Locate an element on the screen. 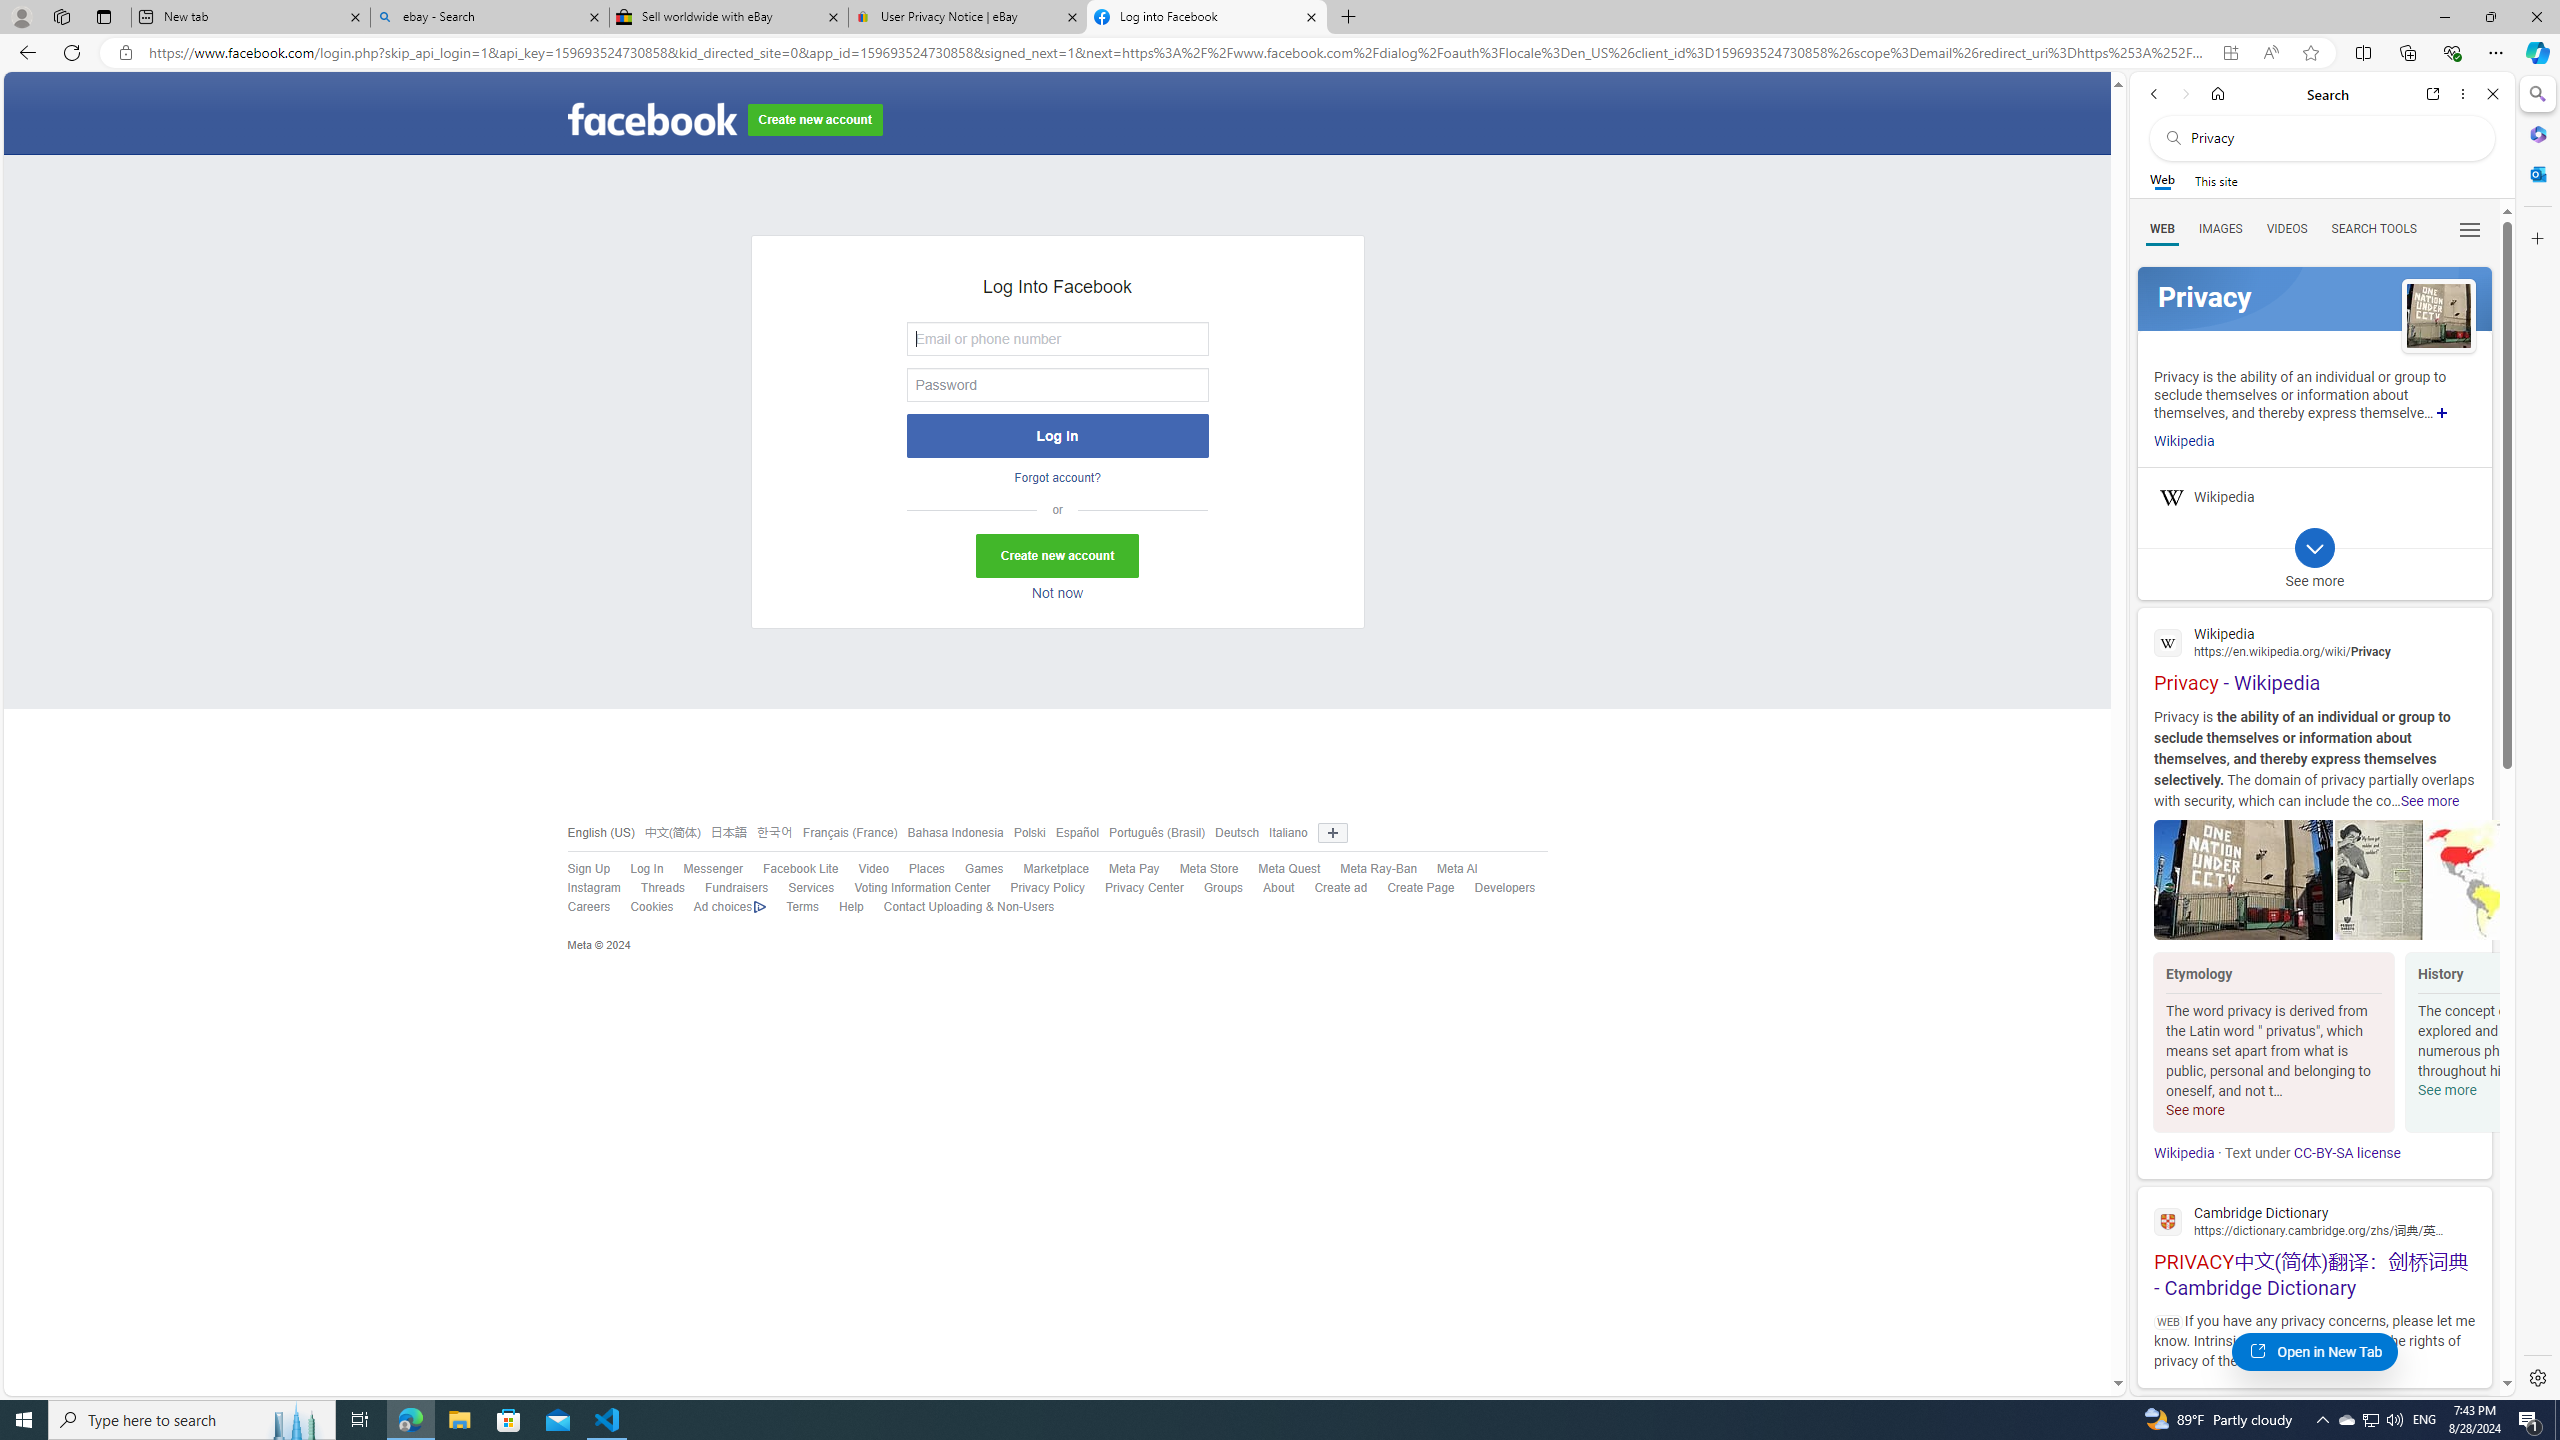 Image resolution: width=2560 pixels, height=1440 pixels. Voting Information Center is located at coordinates (922, 888).